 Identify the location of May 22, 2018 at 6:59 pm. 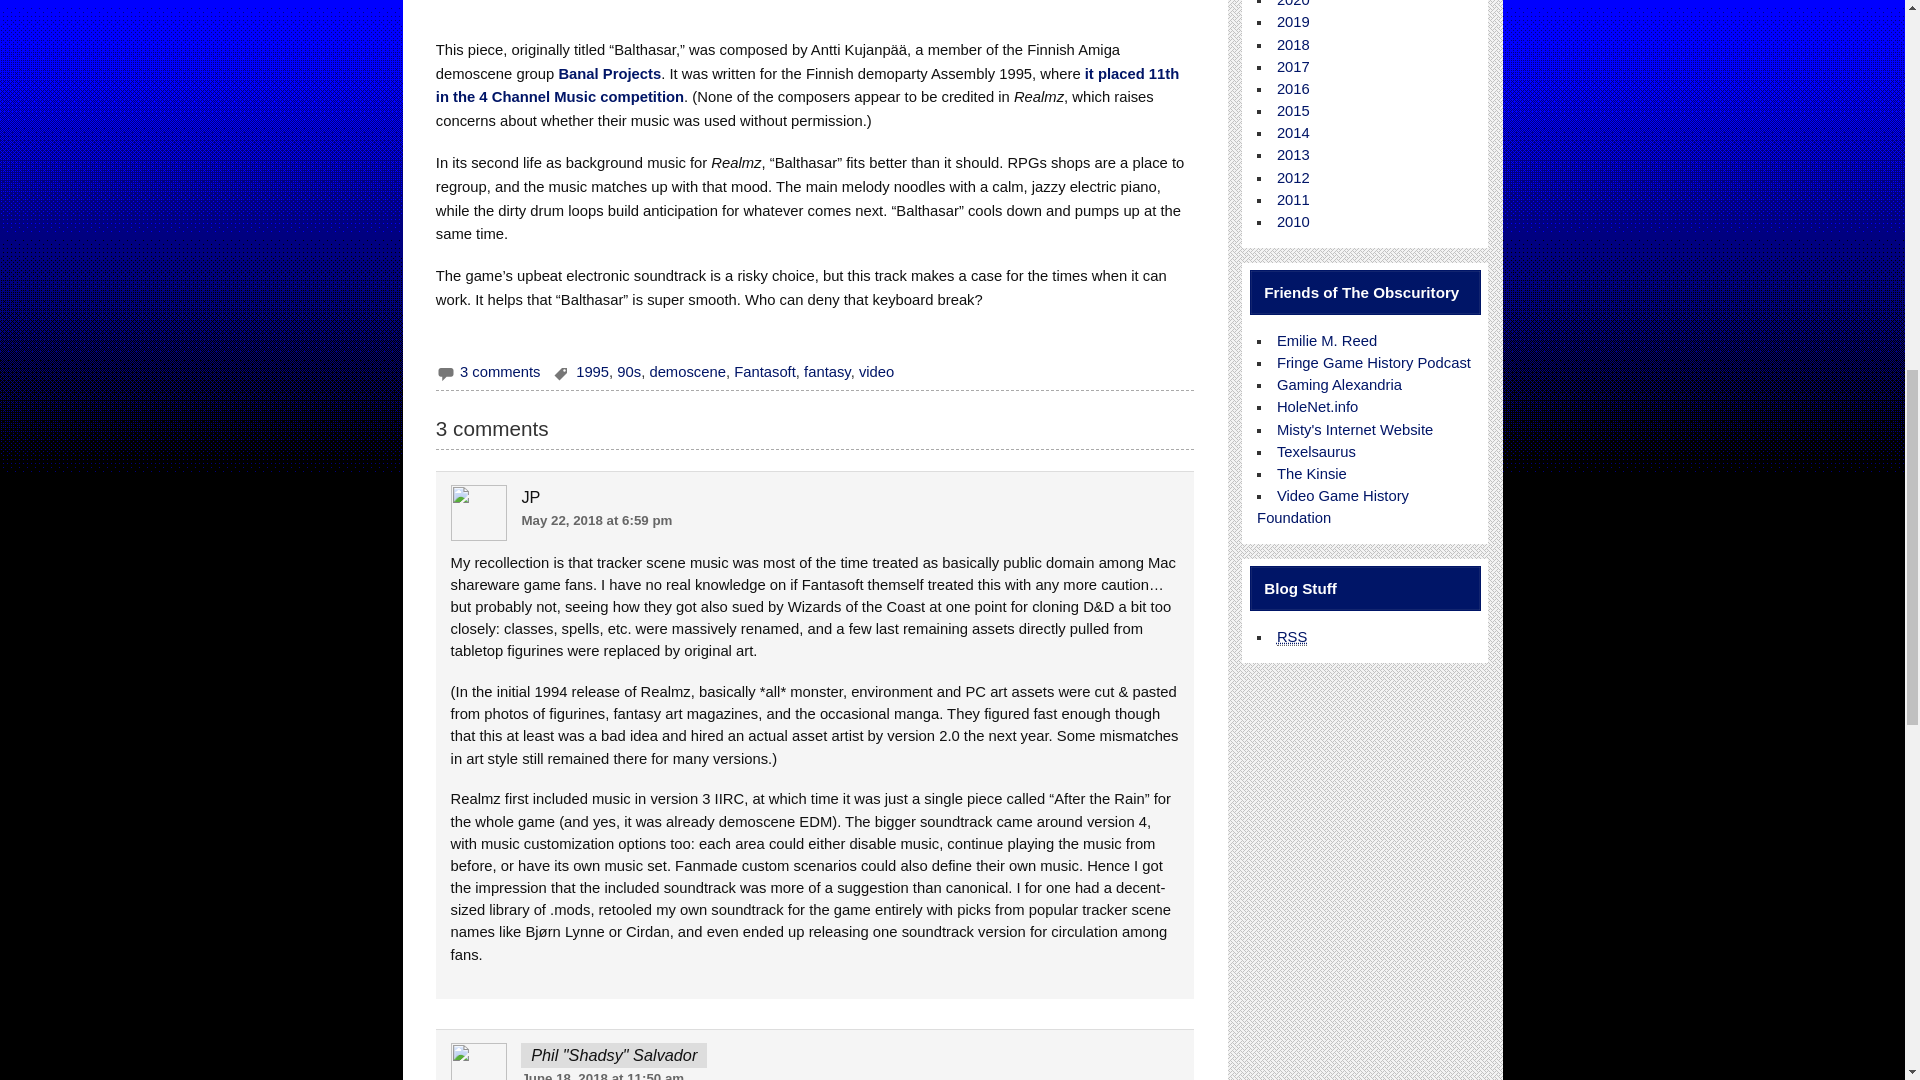
(596, 519).